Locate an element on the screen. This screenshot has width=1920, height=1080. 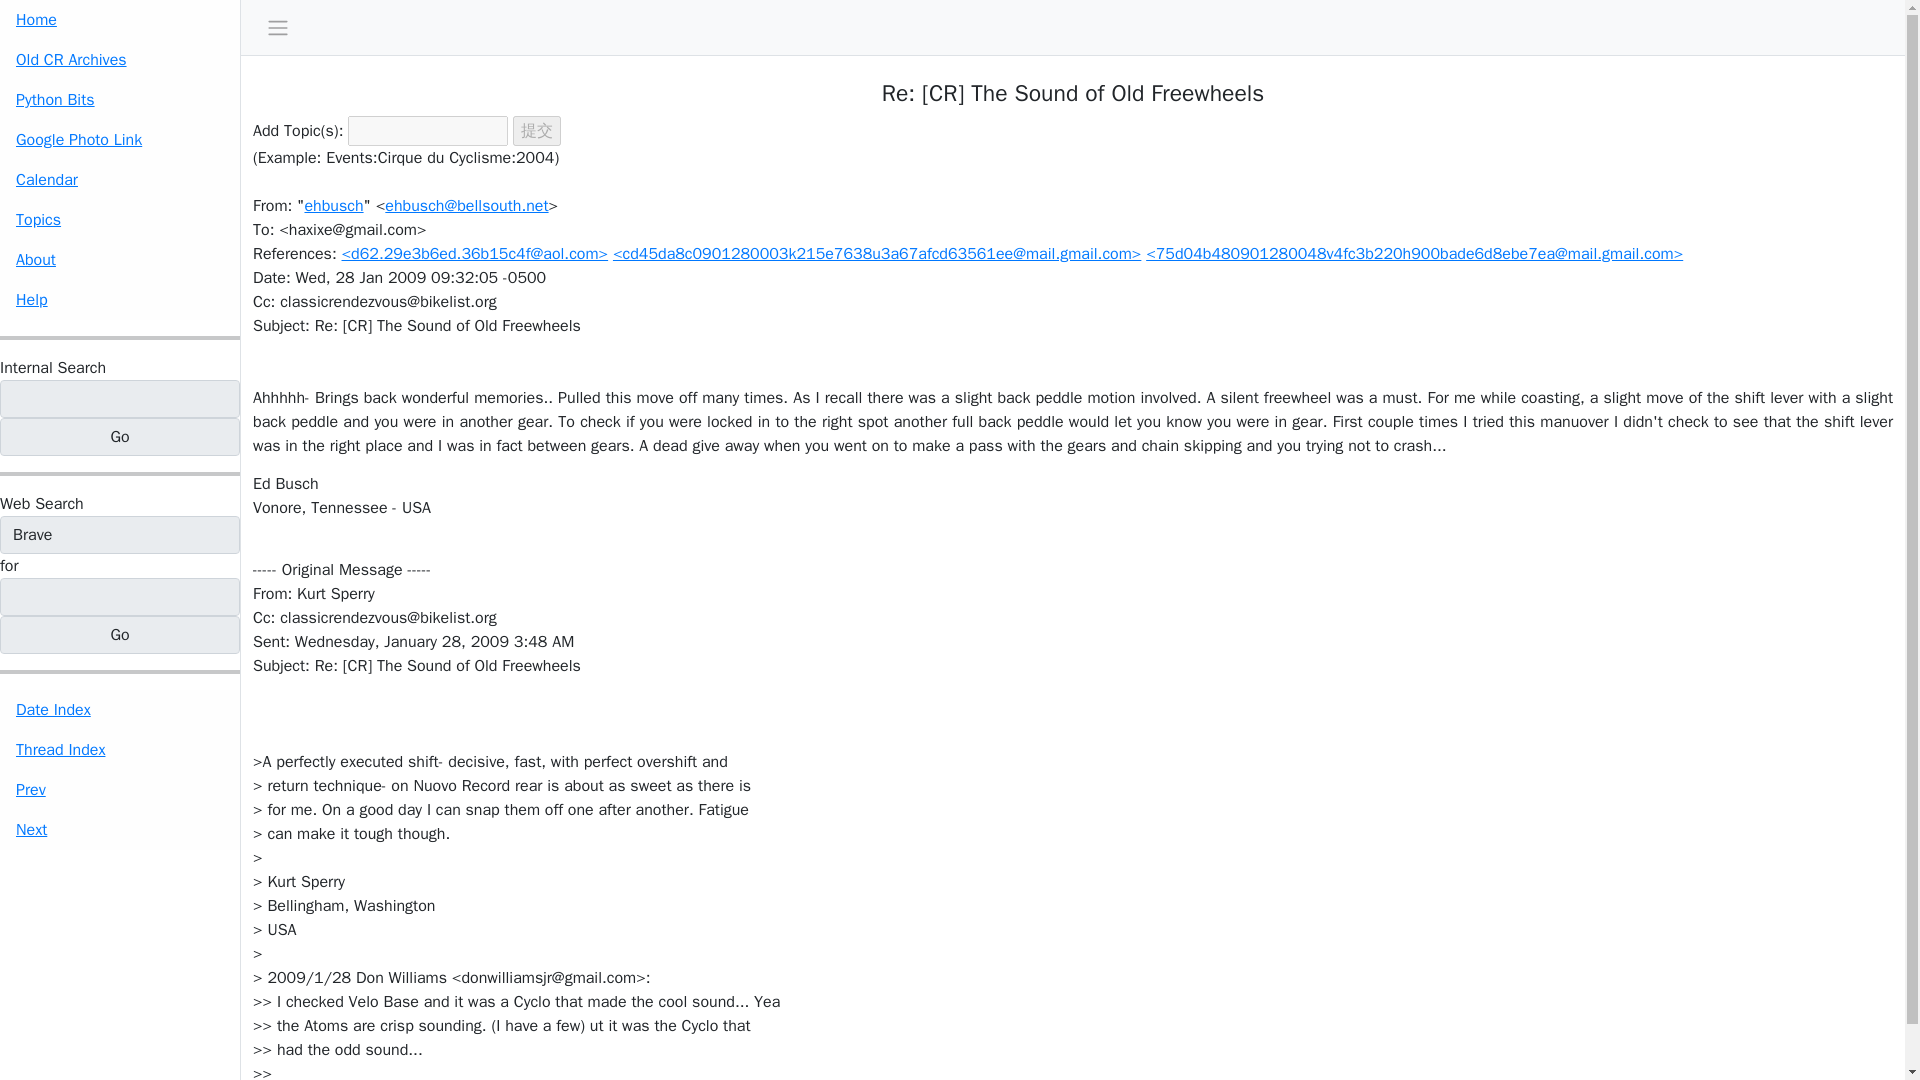
About is located at coordinates (120, 259).